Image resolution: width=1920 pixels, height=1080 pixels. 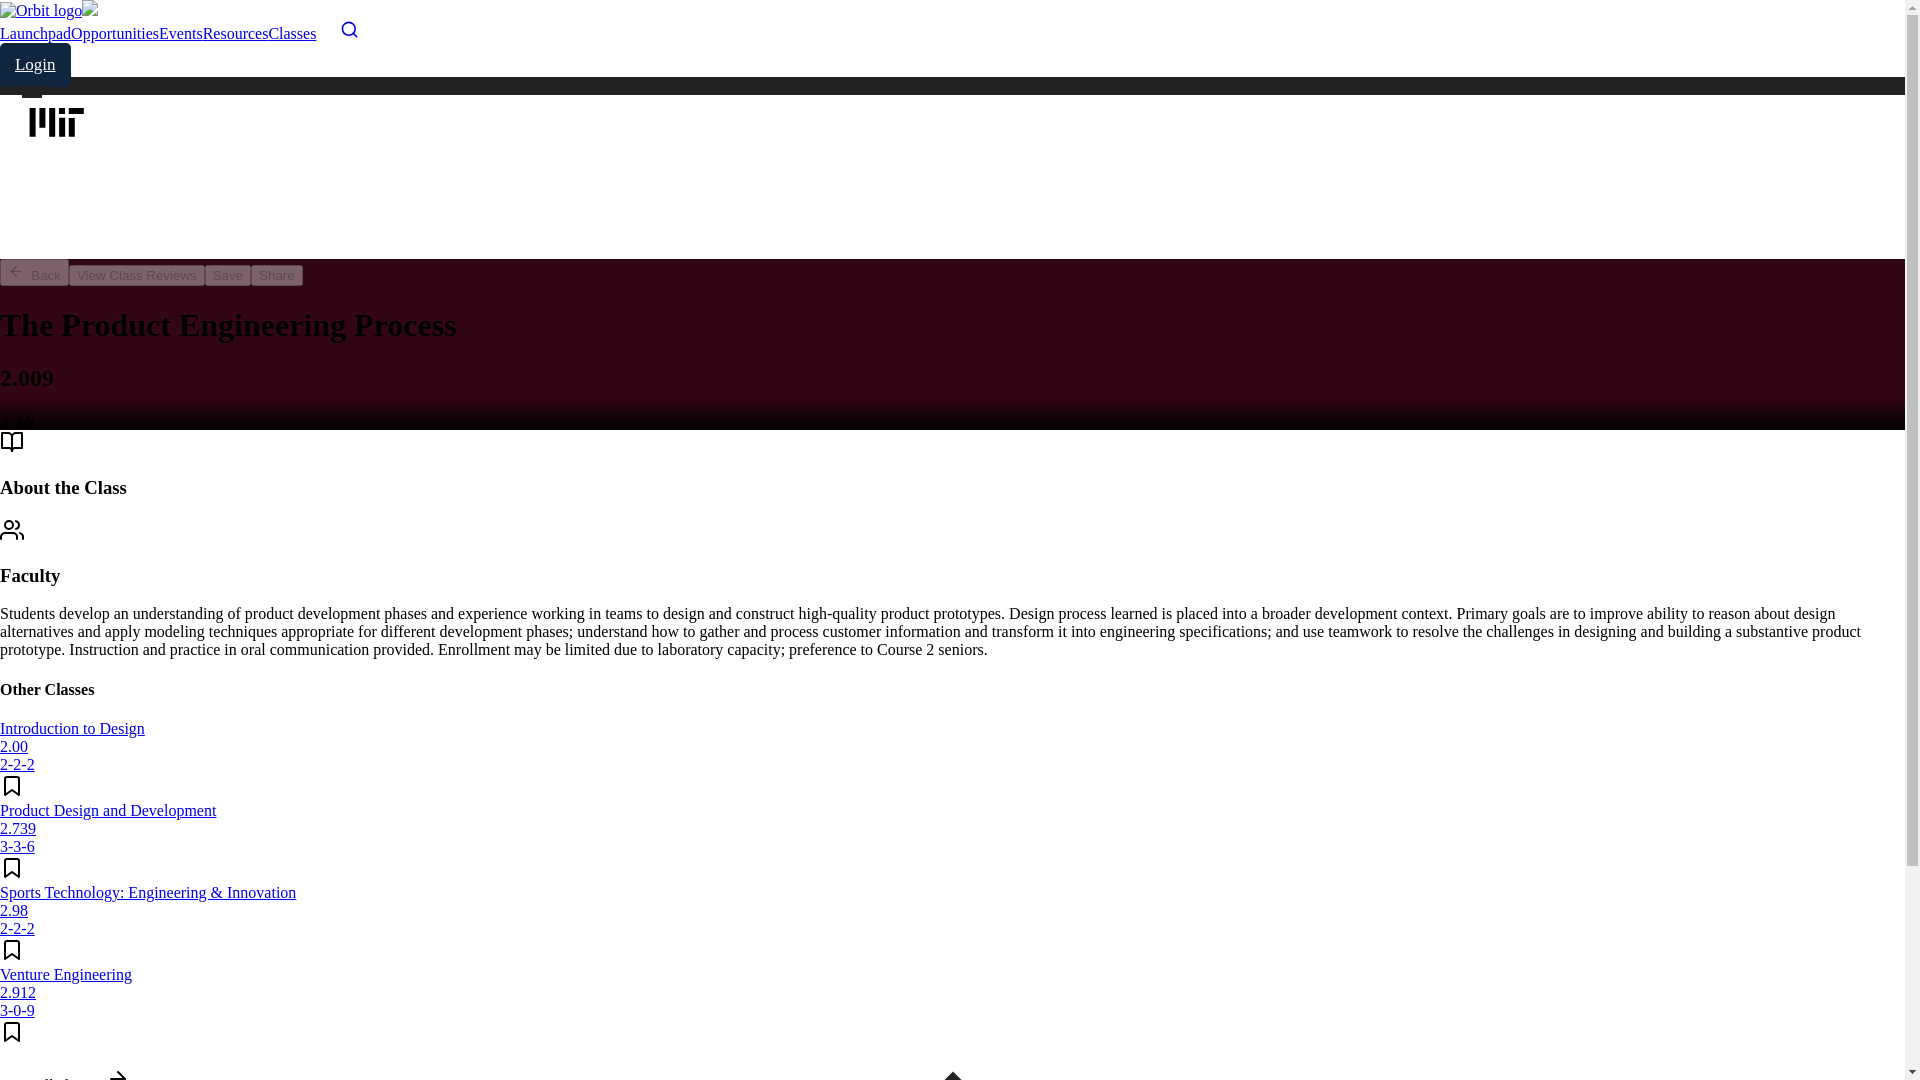 I want to click on View Class Reviews, so click(x=137, y=275).